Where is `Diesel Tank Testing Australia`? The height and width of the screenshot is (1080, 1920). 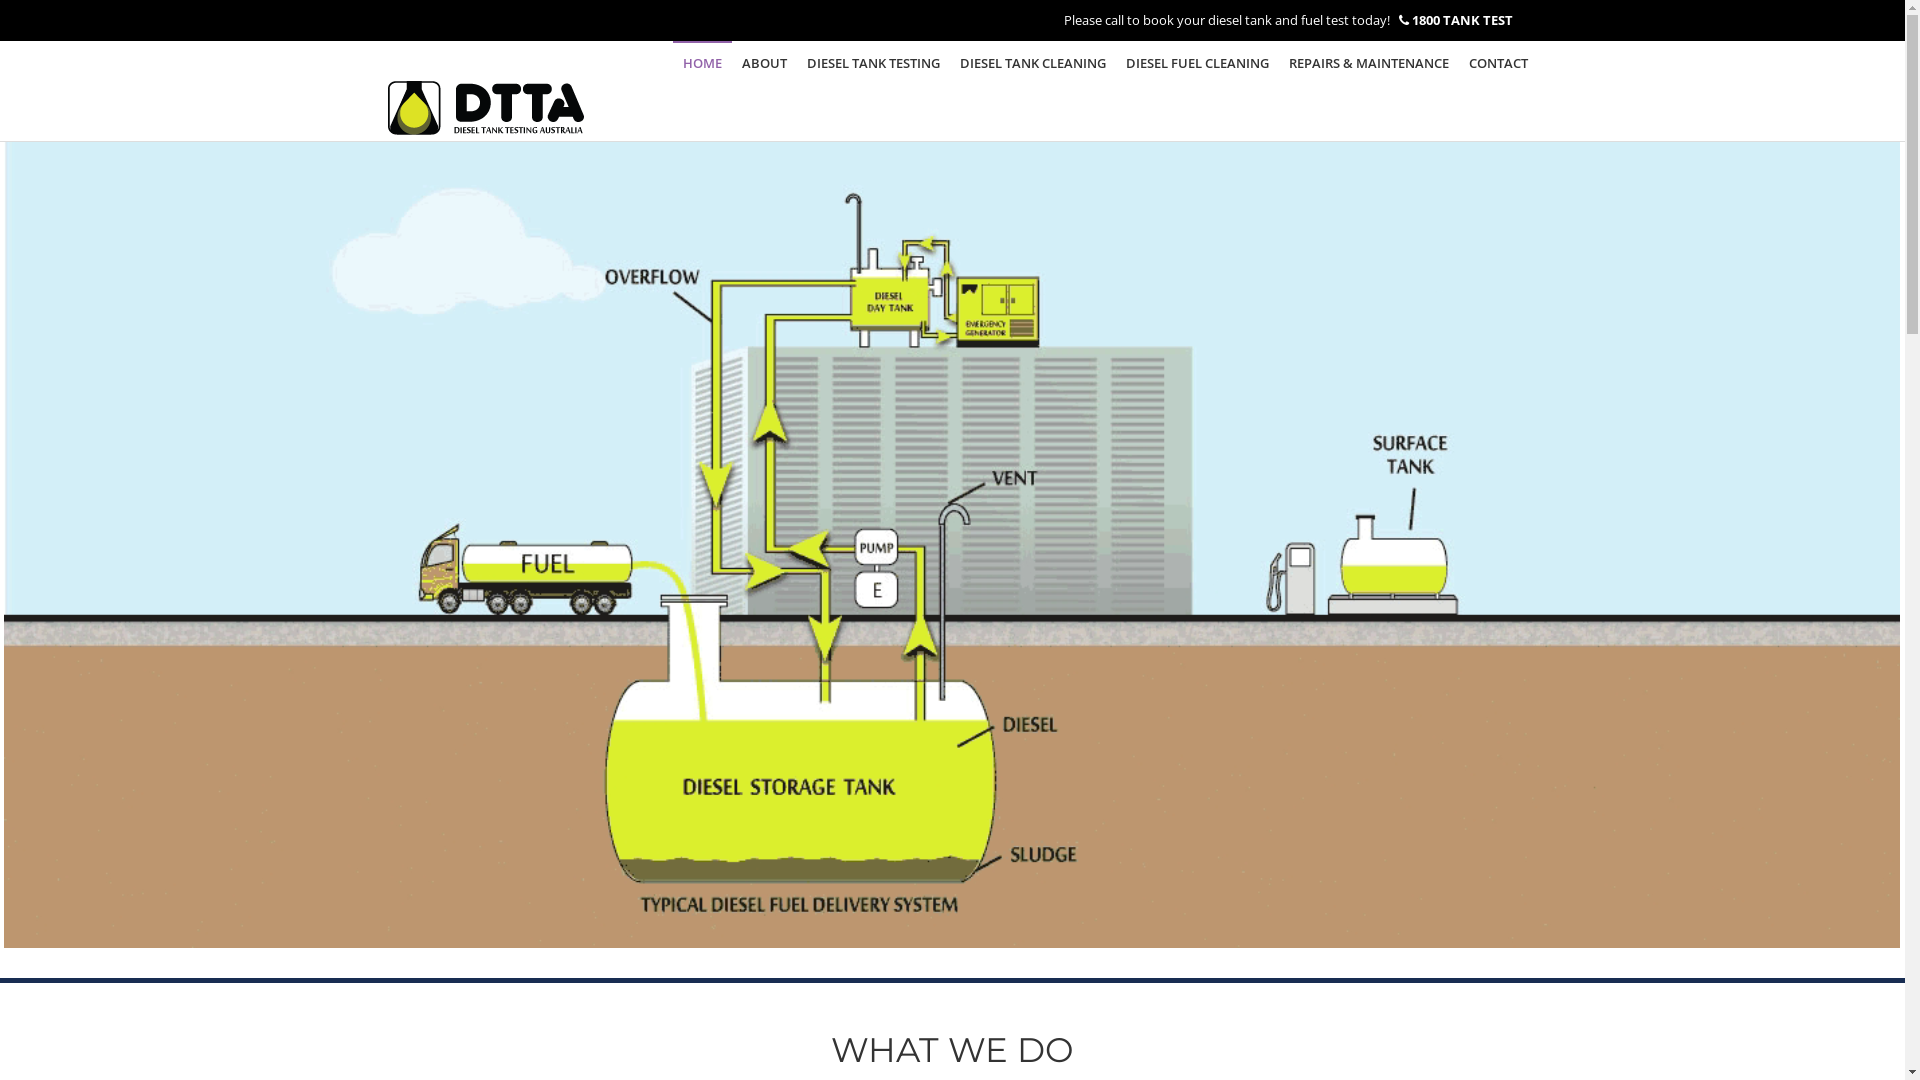
Diesel Tank Testing Australia is located at coordinates (486, 91).